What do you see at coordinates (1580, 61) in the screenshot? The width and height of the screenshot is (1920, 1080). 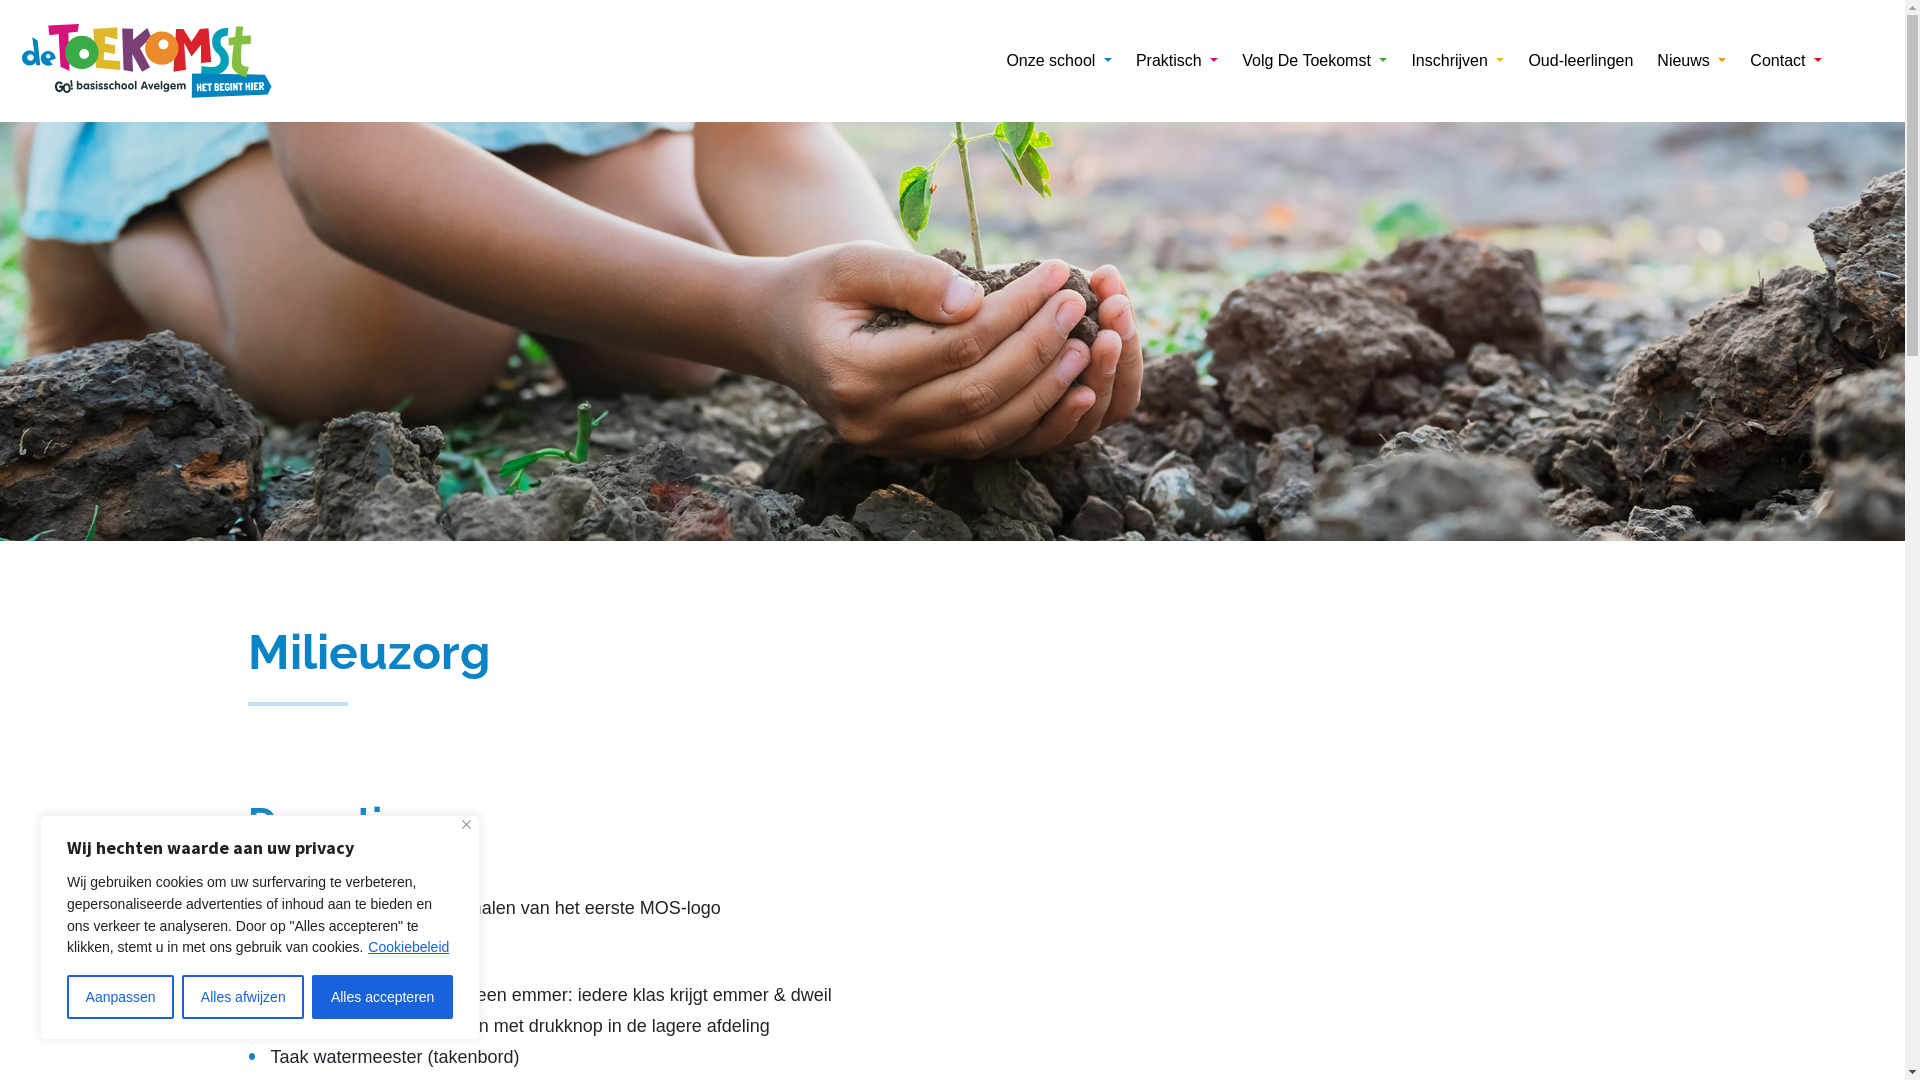 I see `Oud-leerlingen` at bounding box center [1580, 61].